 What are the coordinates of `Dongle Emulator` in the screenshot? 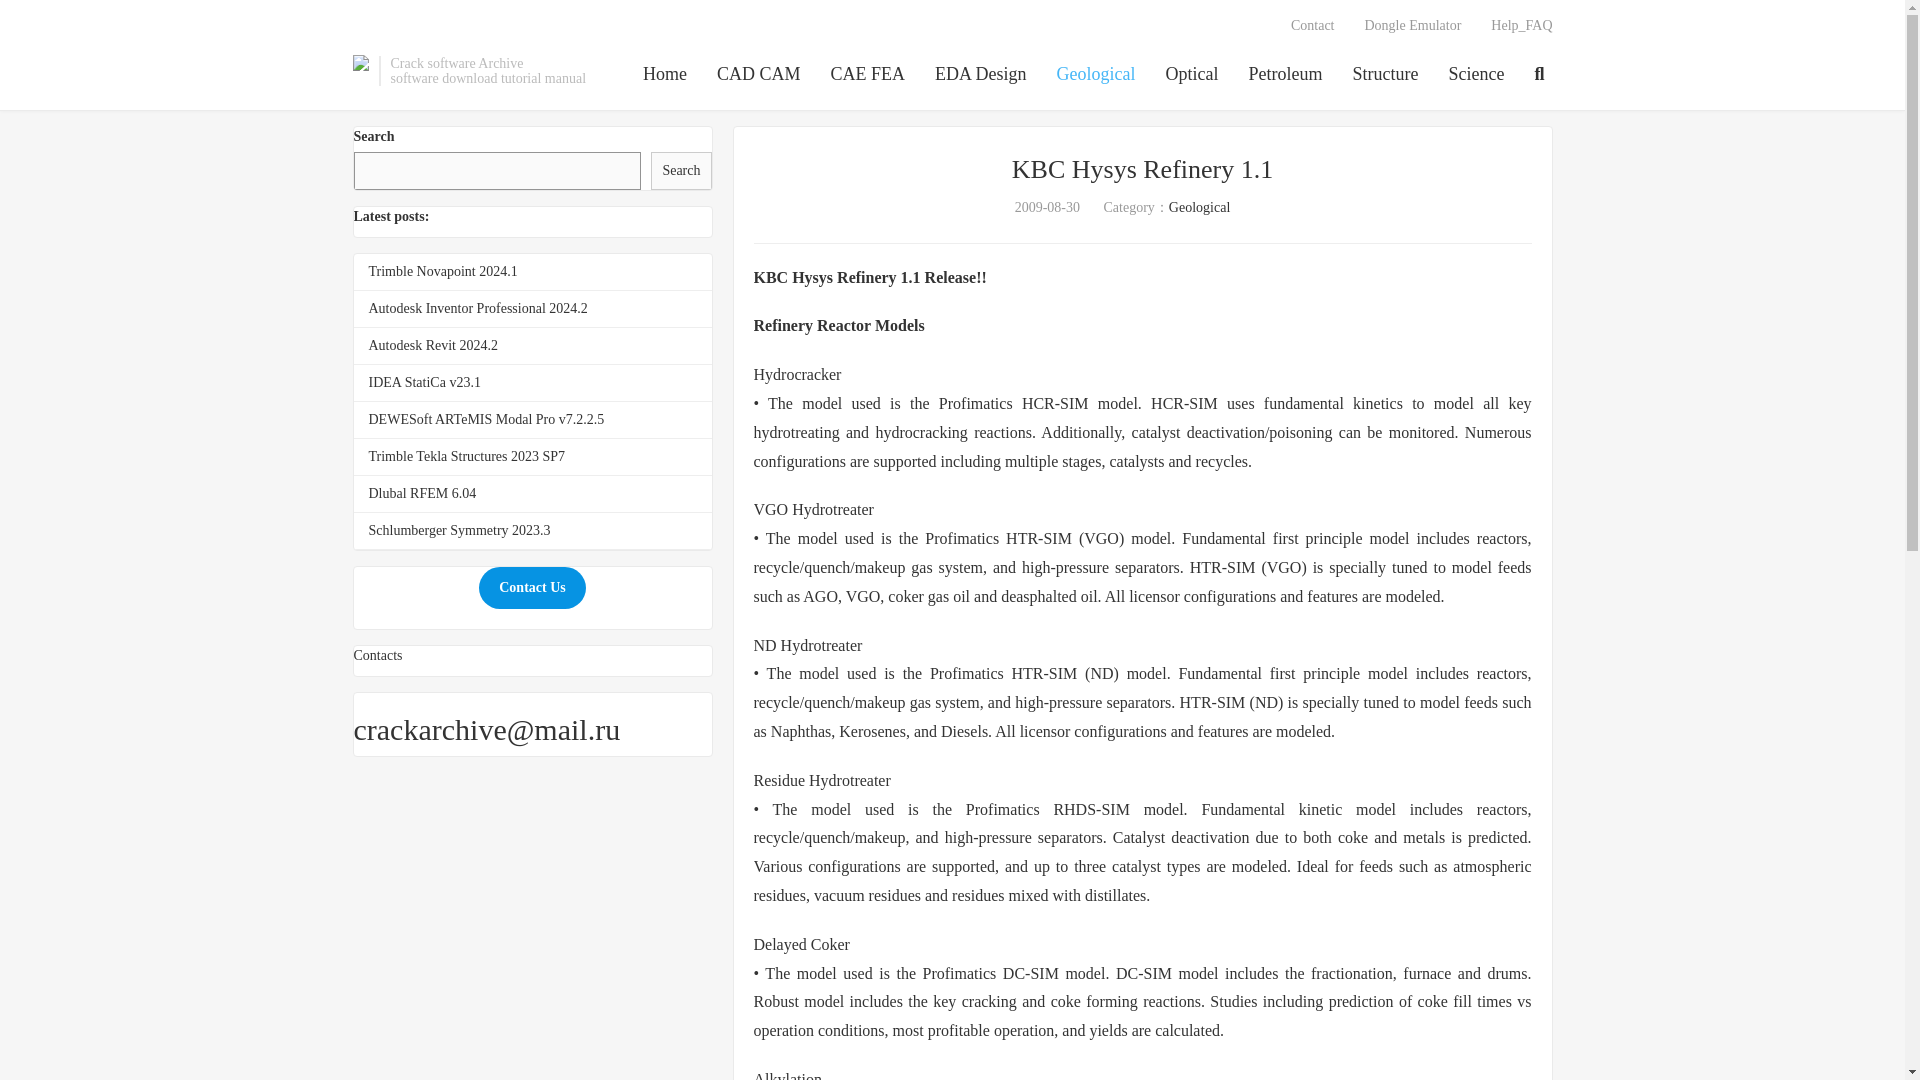 It's located at (1412, 26).